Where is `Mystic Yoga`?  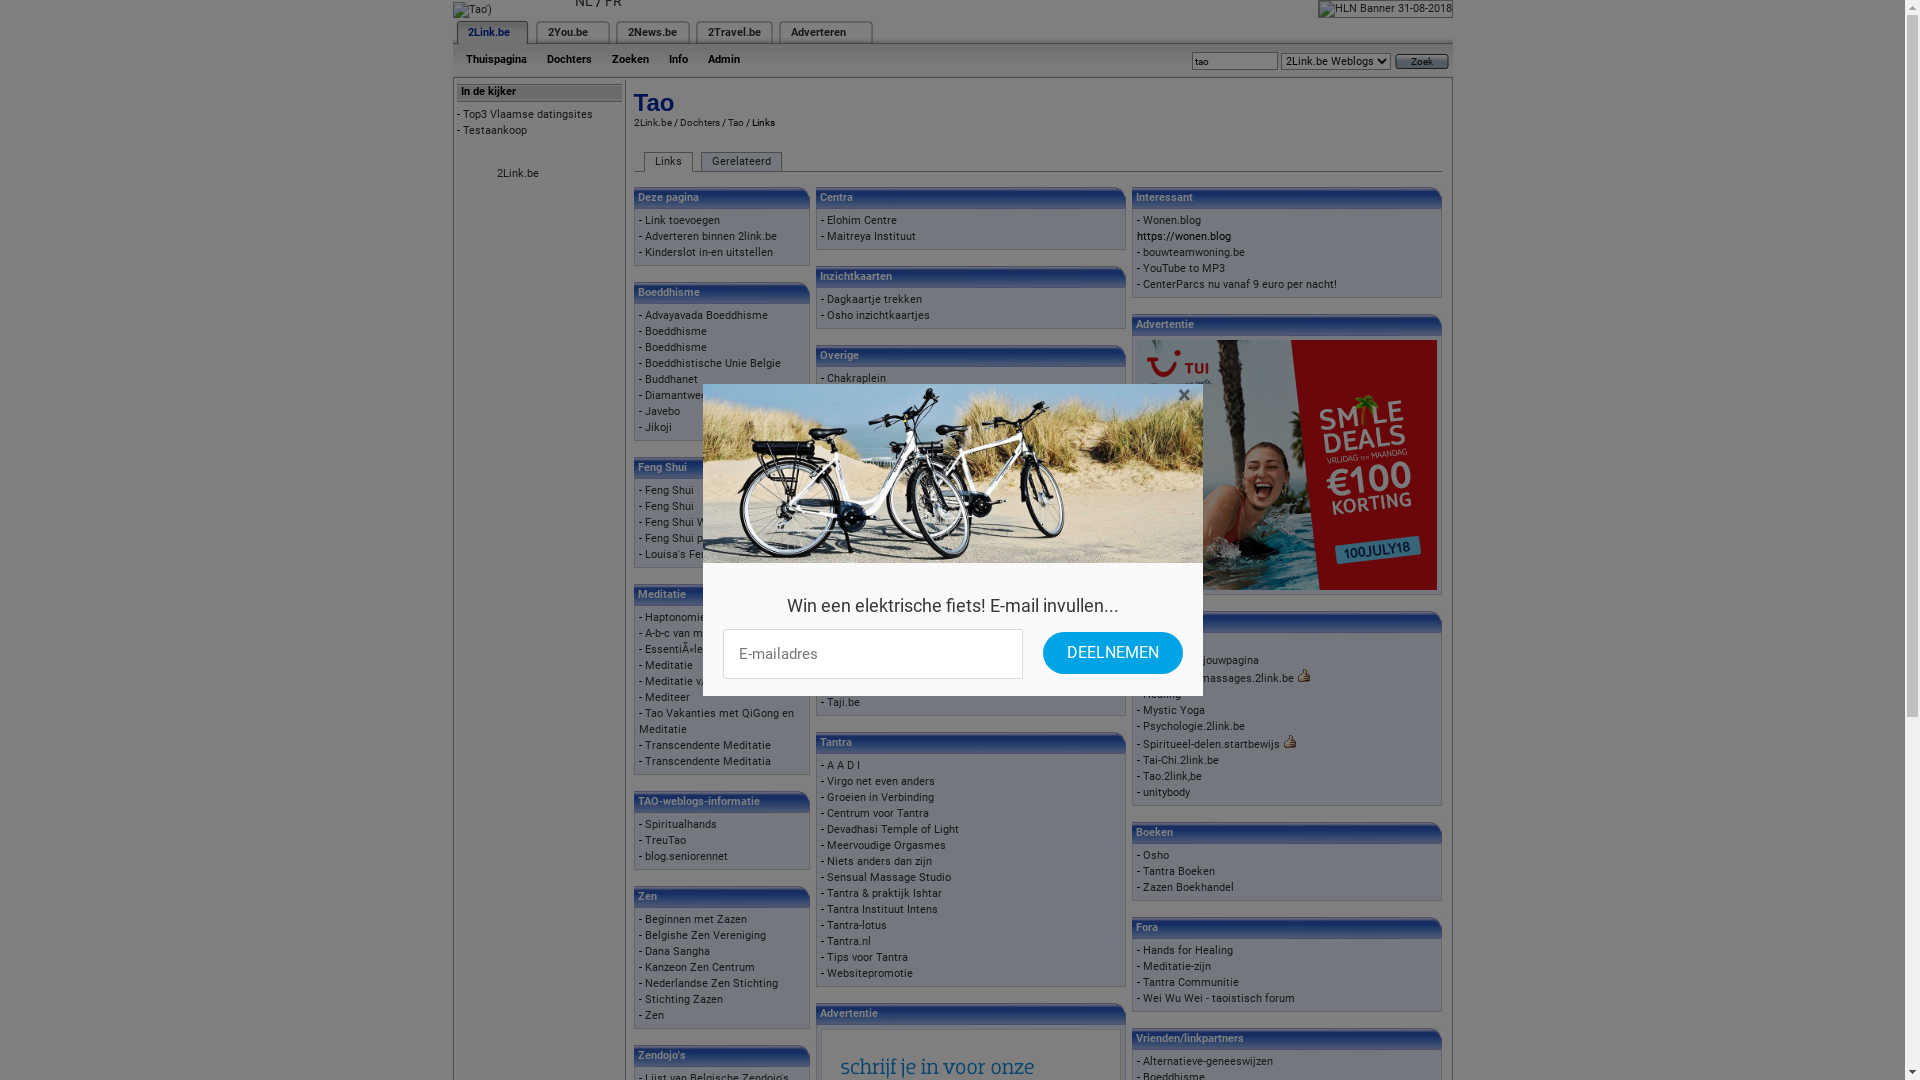 Mystic Yoga is located at coordinates (1173, 710).